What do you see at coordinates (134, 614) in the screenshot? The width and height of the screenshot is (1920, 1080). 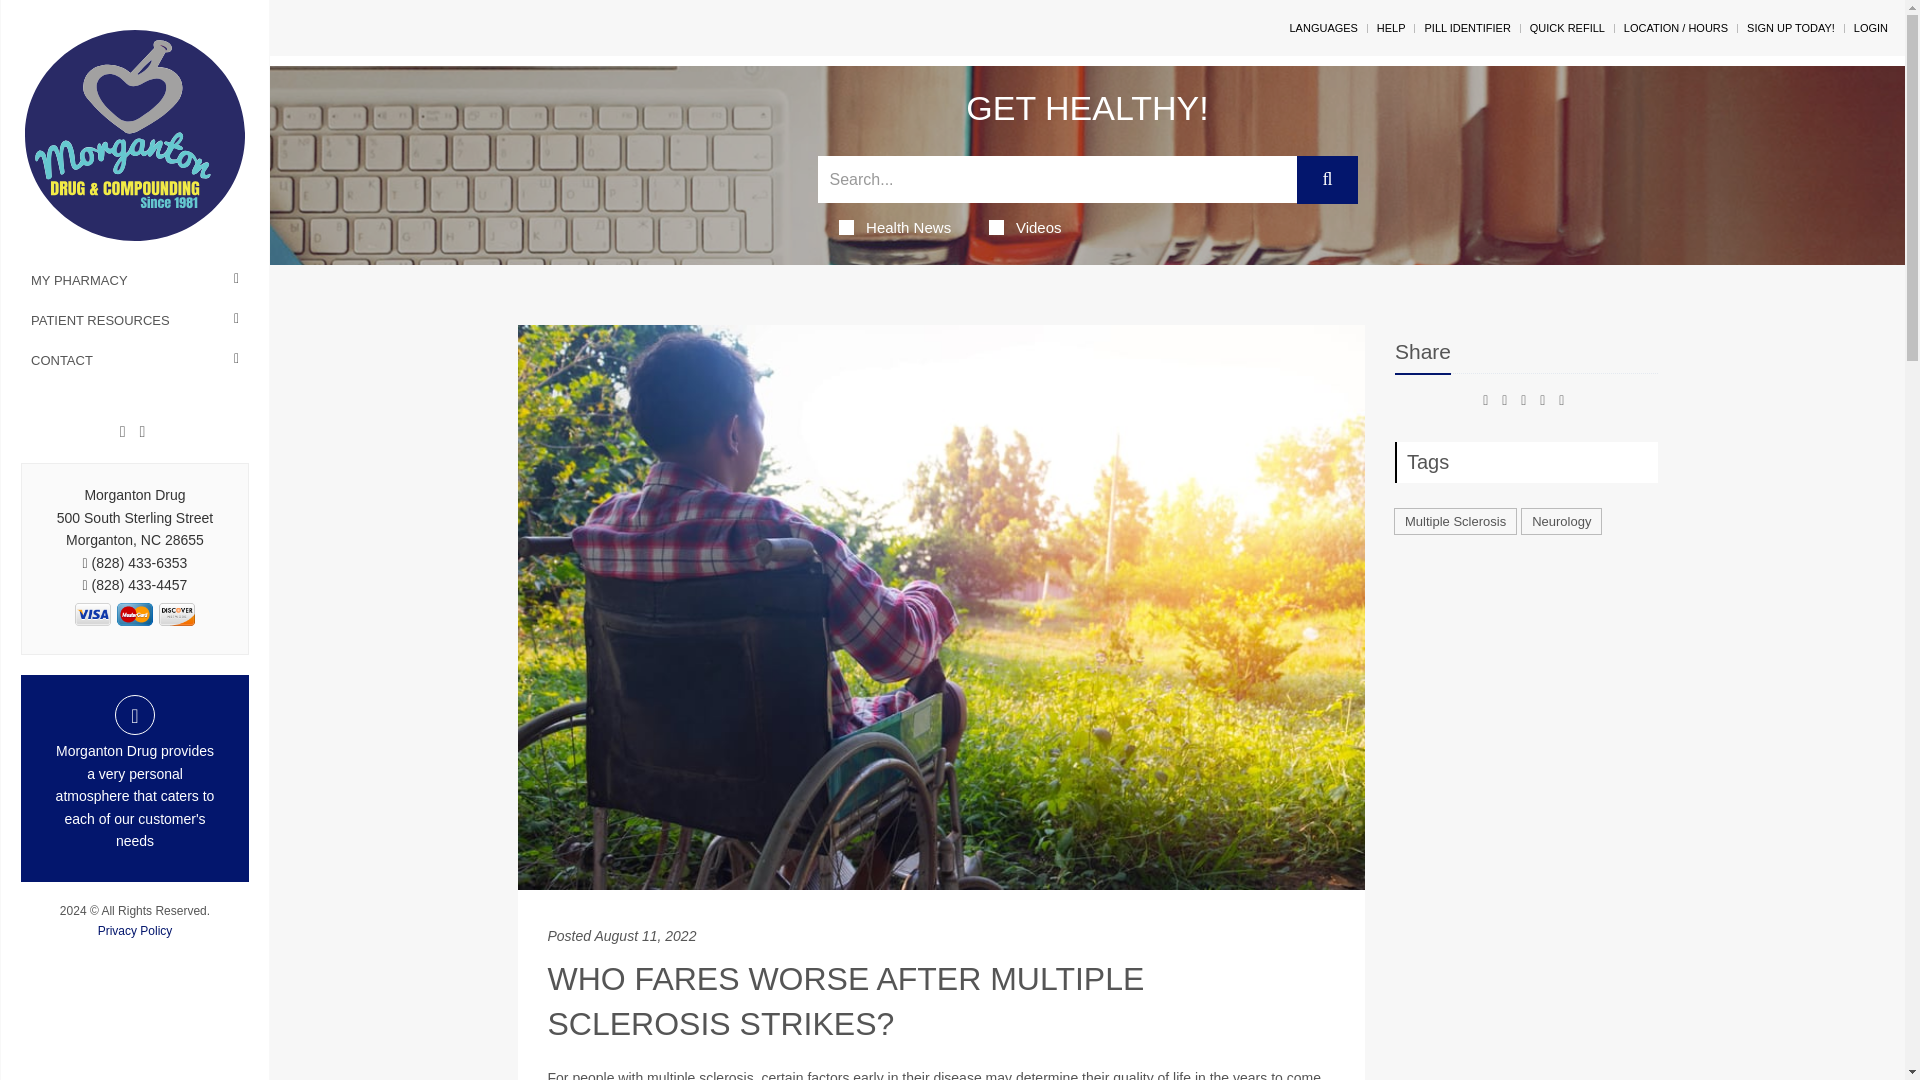 I see `1` at bounding box center [134, 614].